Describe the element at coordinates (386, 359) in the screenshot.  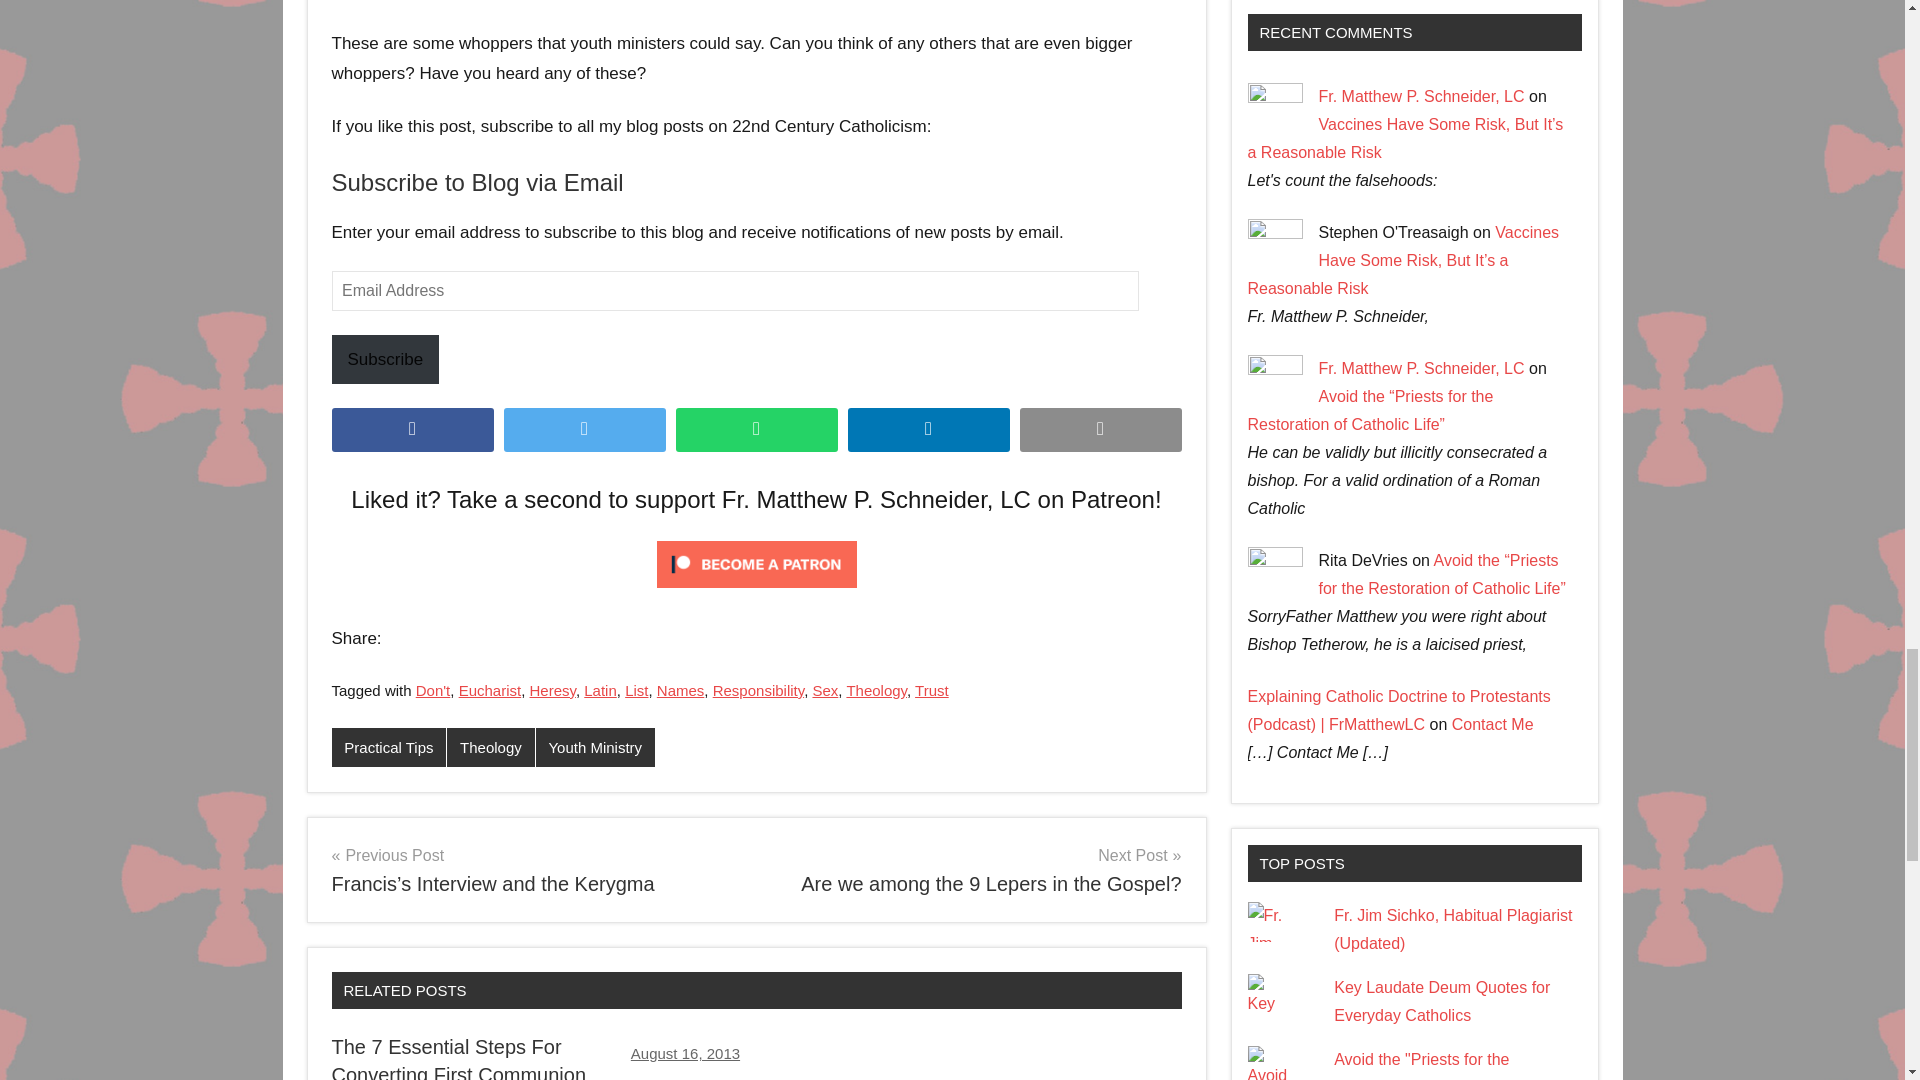
I see `Subscribe` at that location.